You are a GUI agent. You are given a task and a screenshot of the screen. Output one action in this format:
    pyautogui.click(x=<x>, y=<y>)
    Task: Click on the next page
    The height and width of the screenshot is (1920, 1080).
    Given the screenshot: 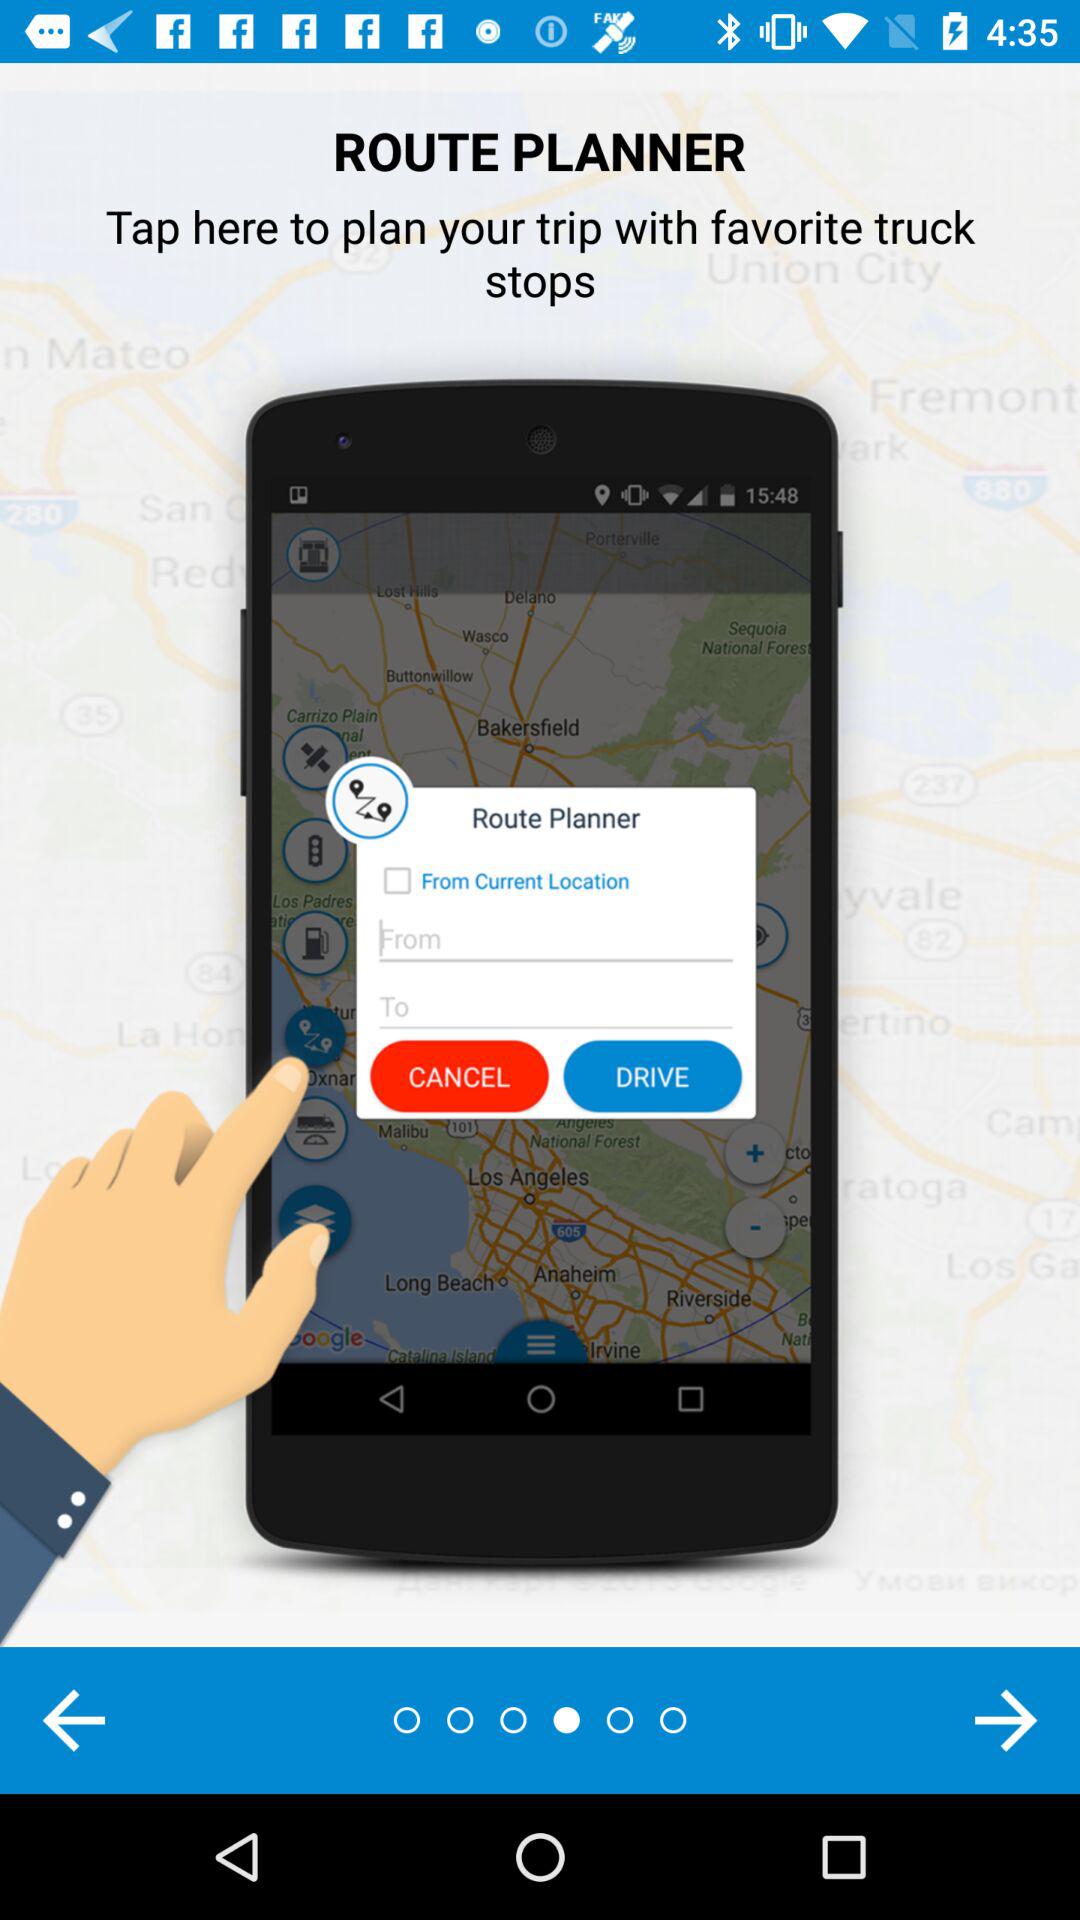 What is the action you would take?
    pyautogui.click(x=1006, y=1720)
    